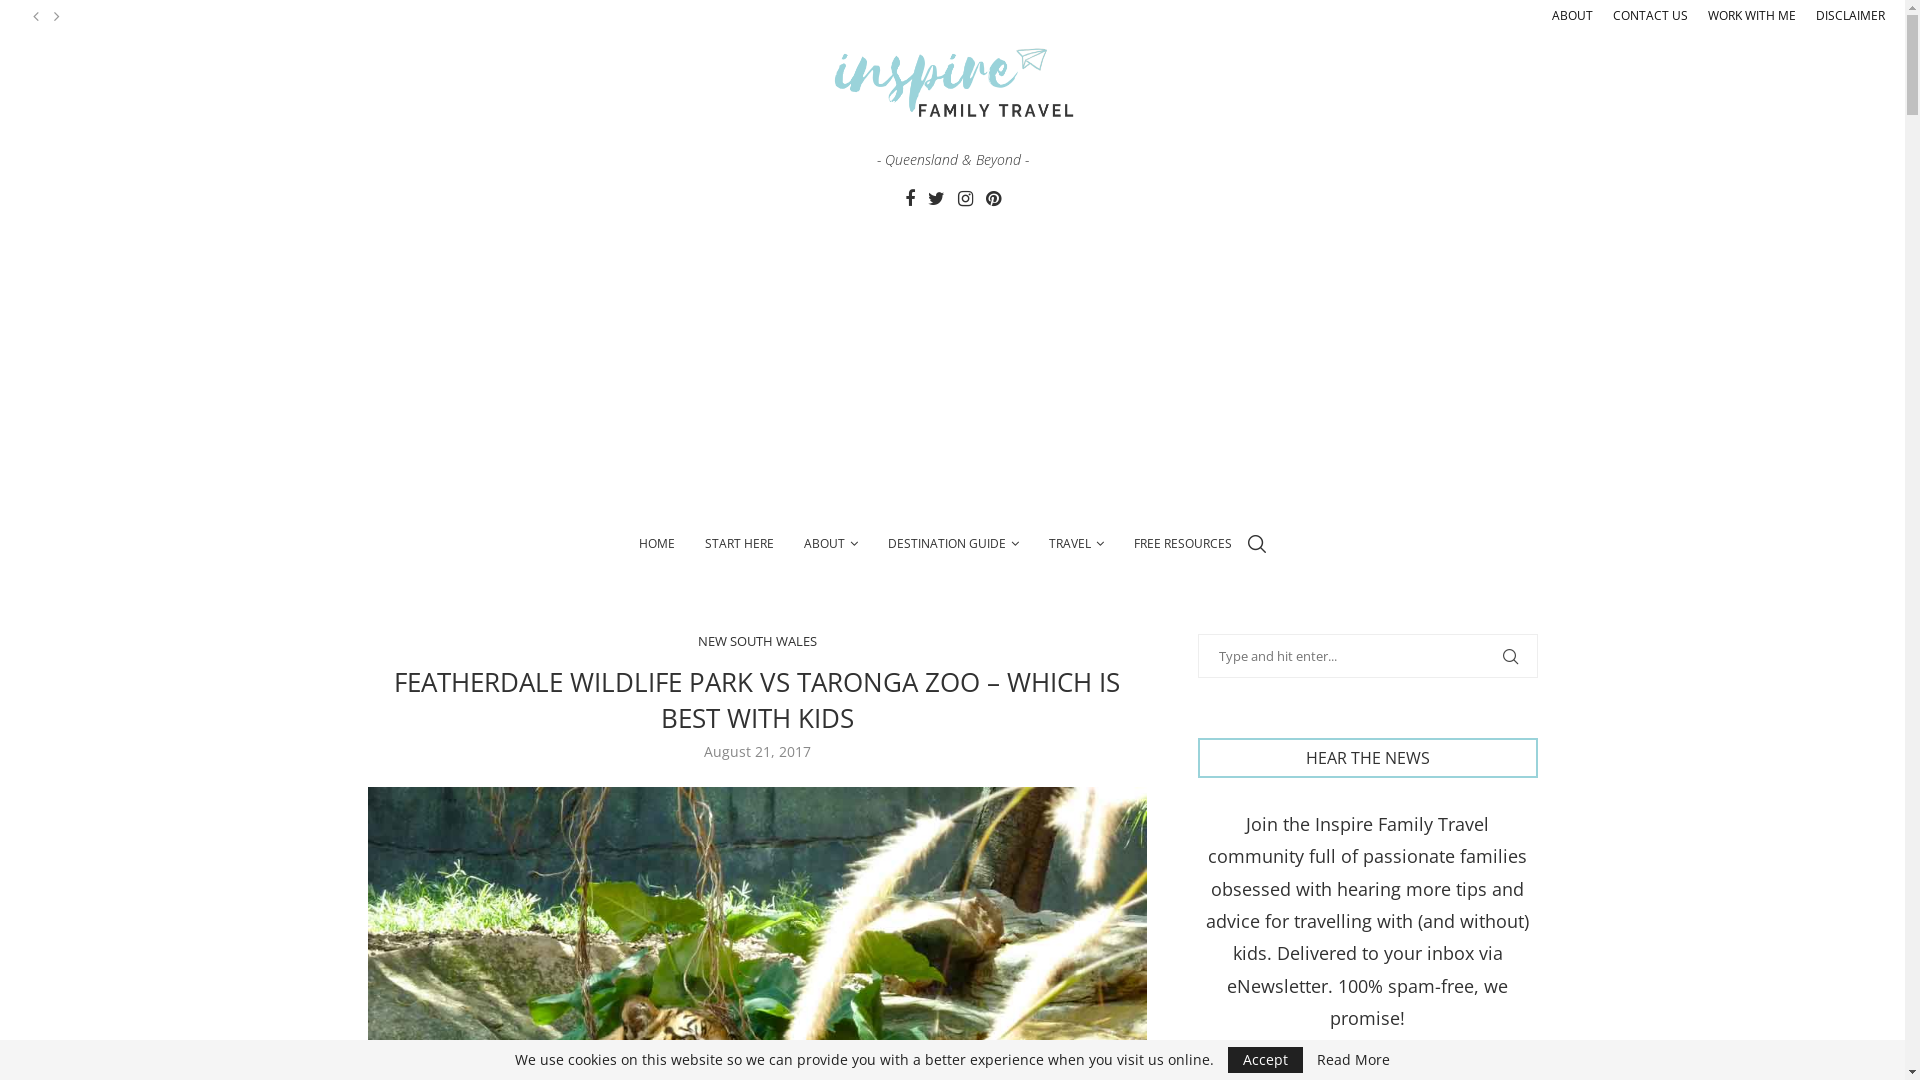  What do you see at coordinates (1850, 16) in the screenshot?
I see `DISCLAIMER` at bounding box center [1850, 16].